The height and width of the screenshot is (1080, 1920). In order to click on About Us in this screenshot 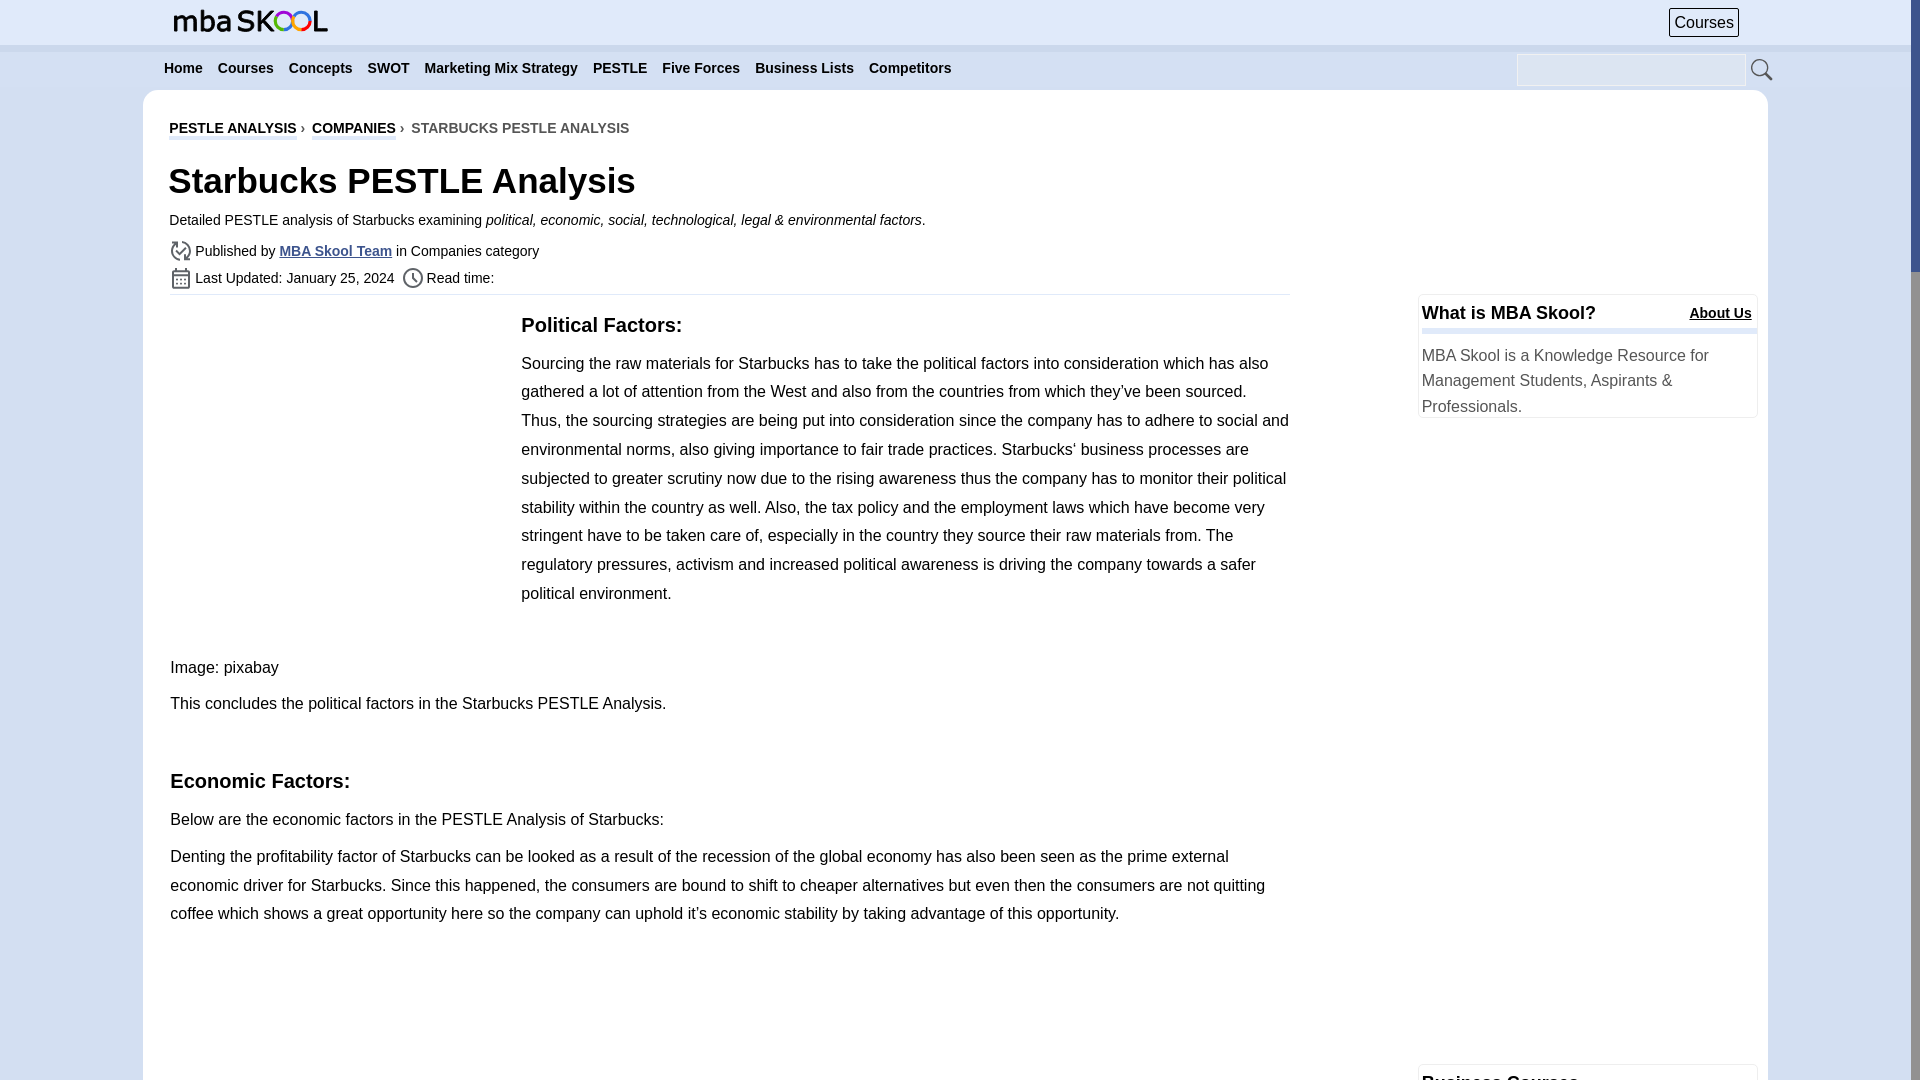, I will do `click(1720, 312)`.